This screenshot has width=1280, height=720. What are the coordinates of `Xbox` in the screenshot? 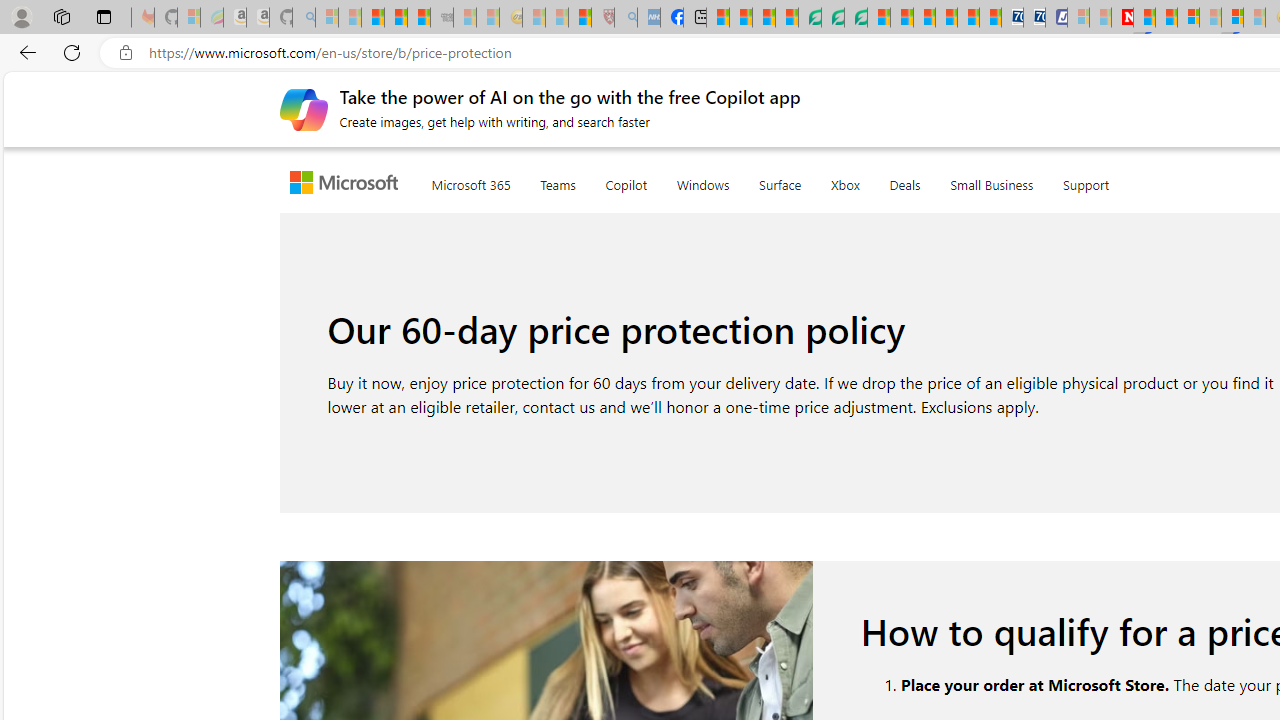 It's located at (844, 181).